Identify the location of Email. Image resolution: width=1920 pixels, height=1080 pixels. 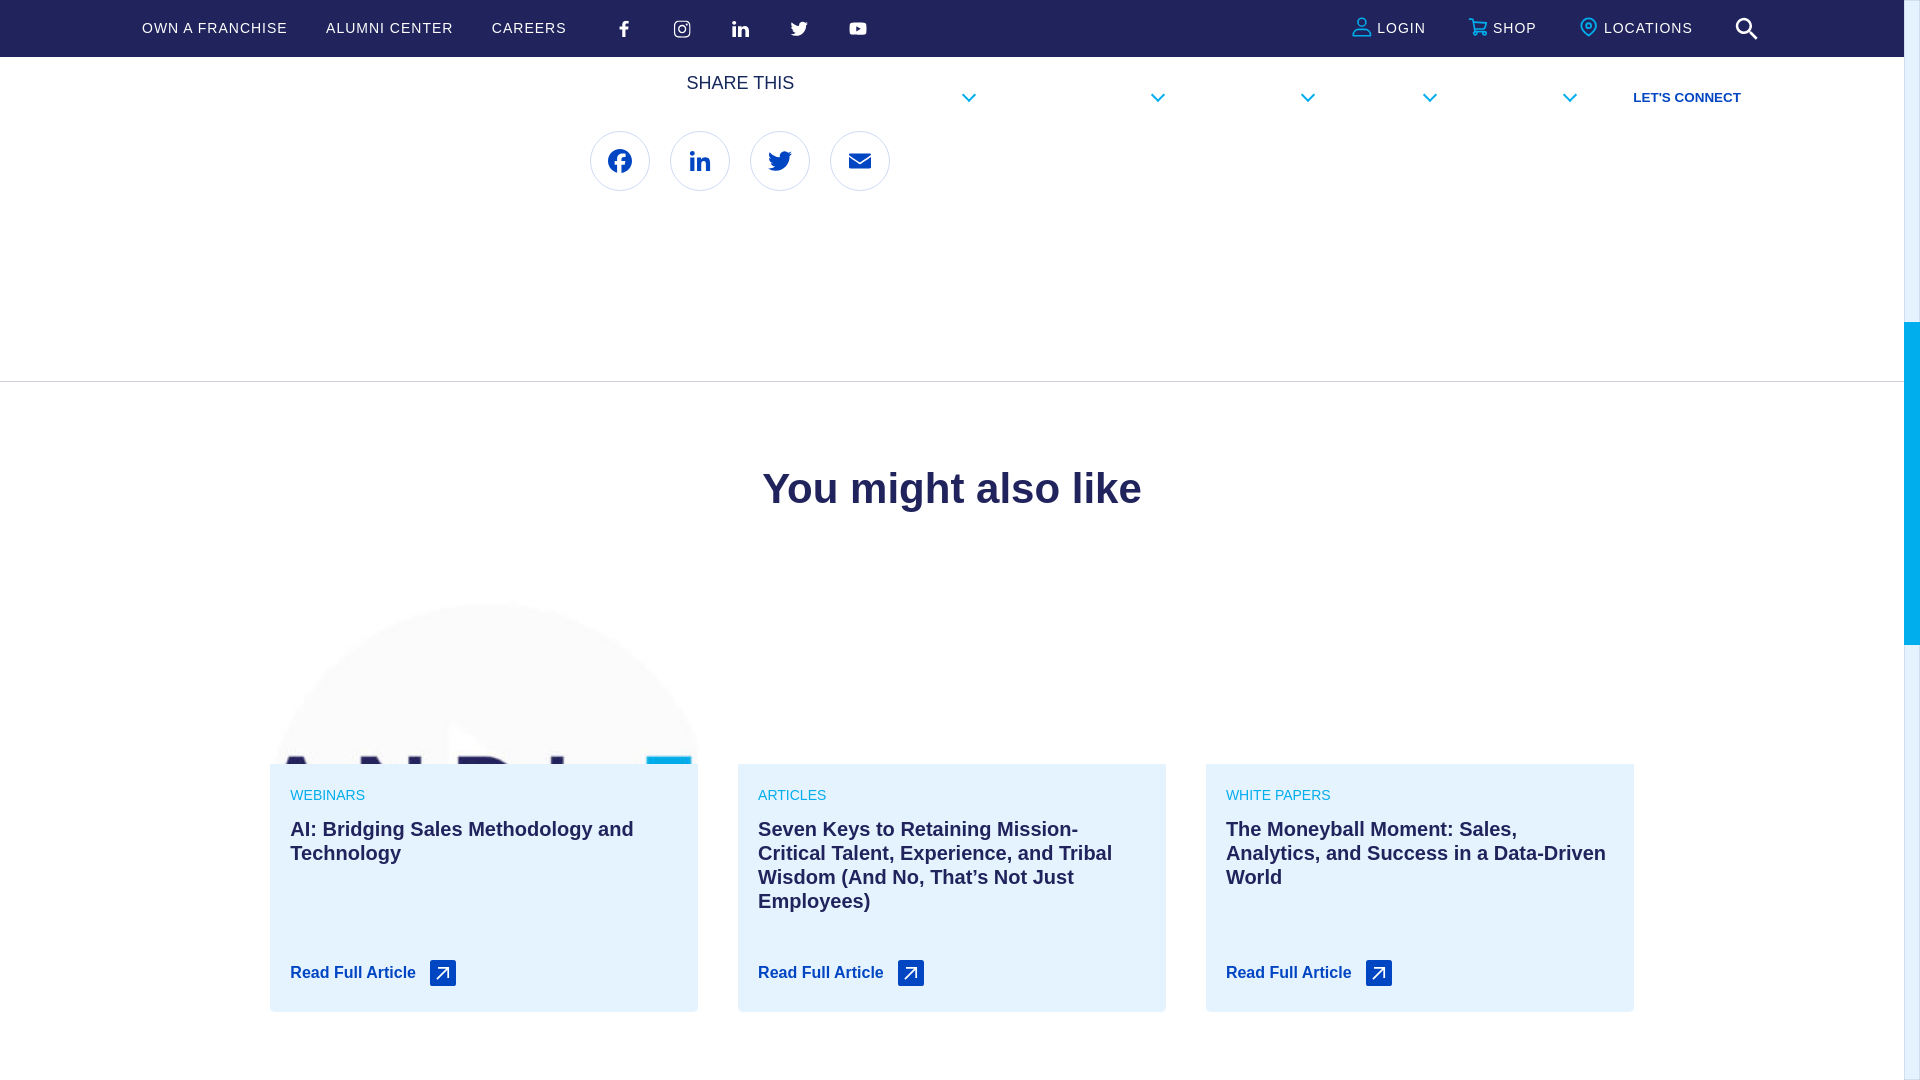
(860, 160).